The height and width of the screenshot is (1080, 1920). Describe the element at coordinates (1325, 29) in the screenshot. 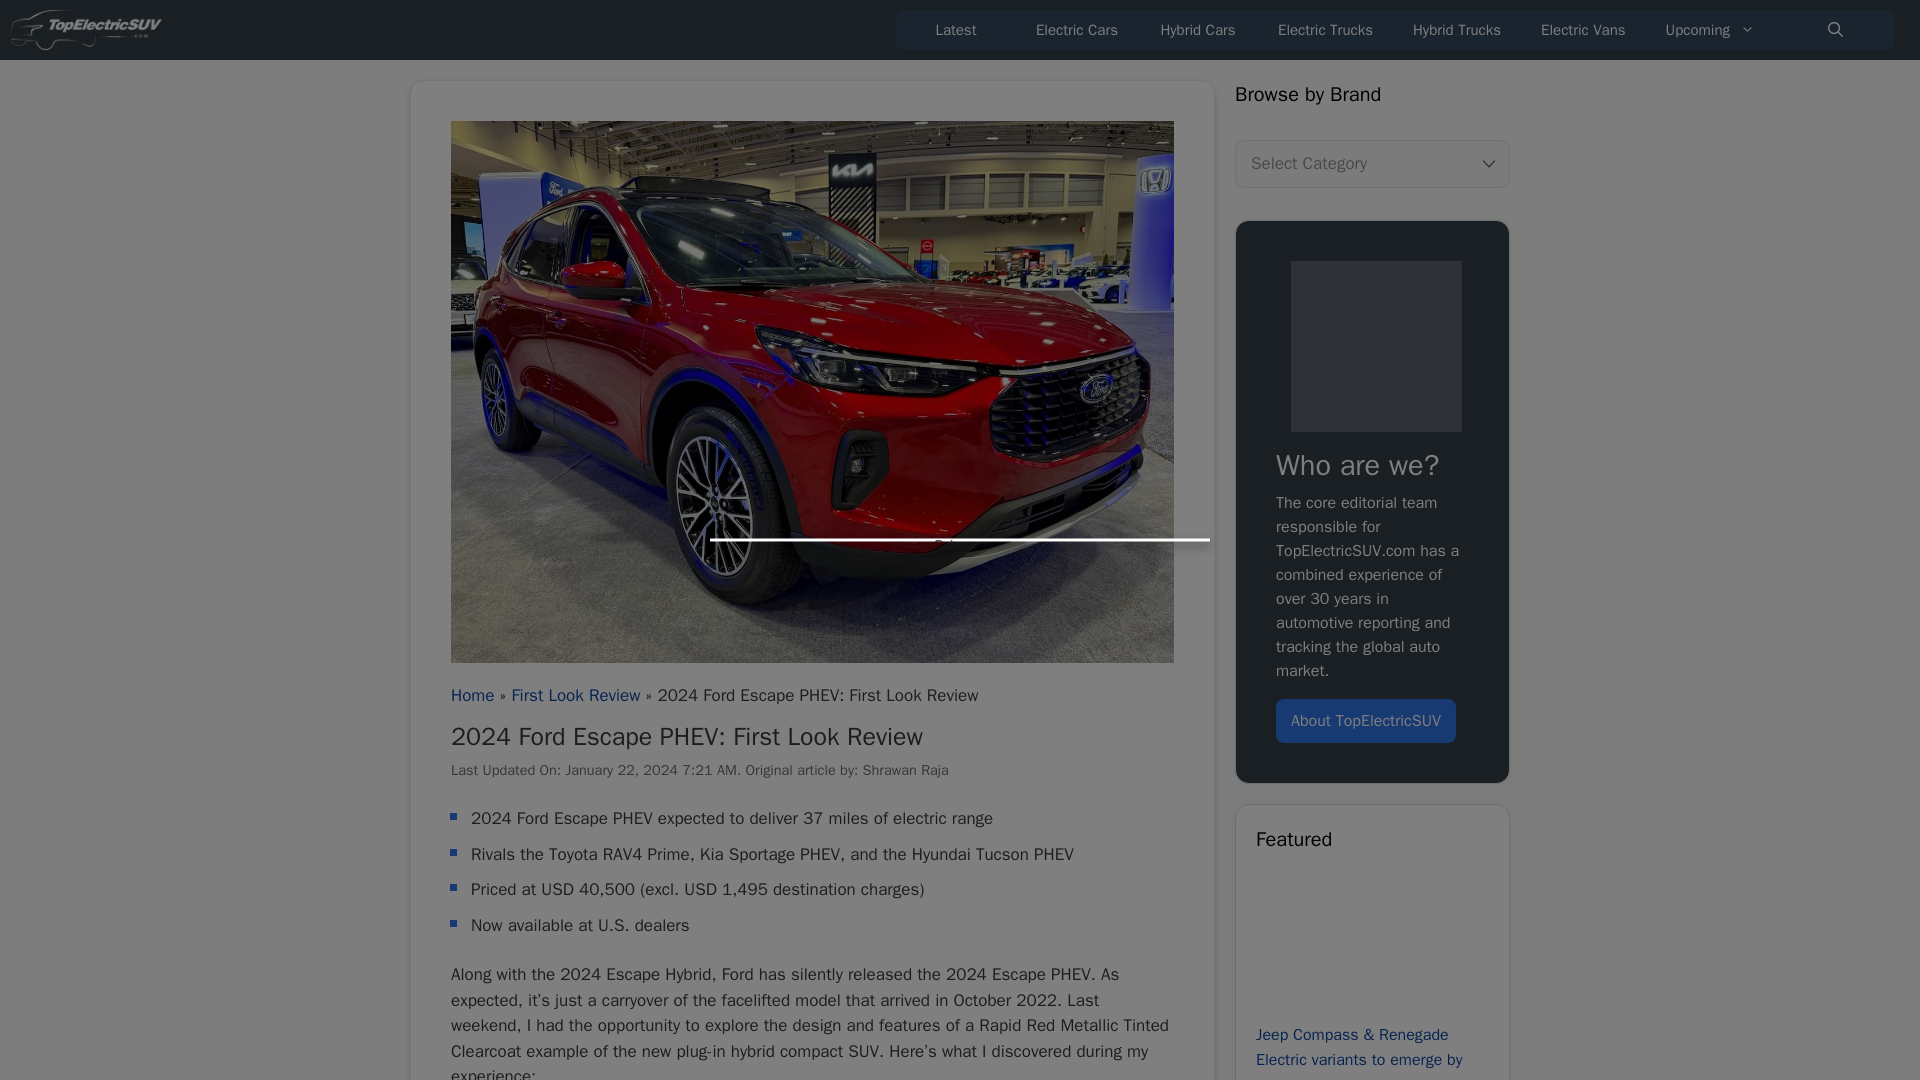

I see `Electric Trucks` at that location.